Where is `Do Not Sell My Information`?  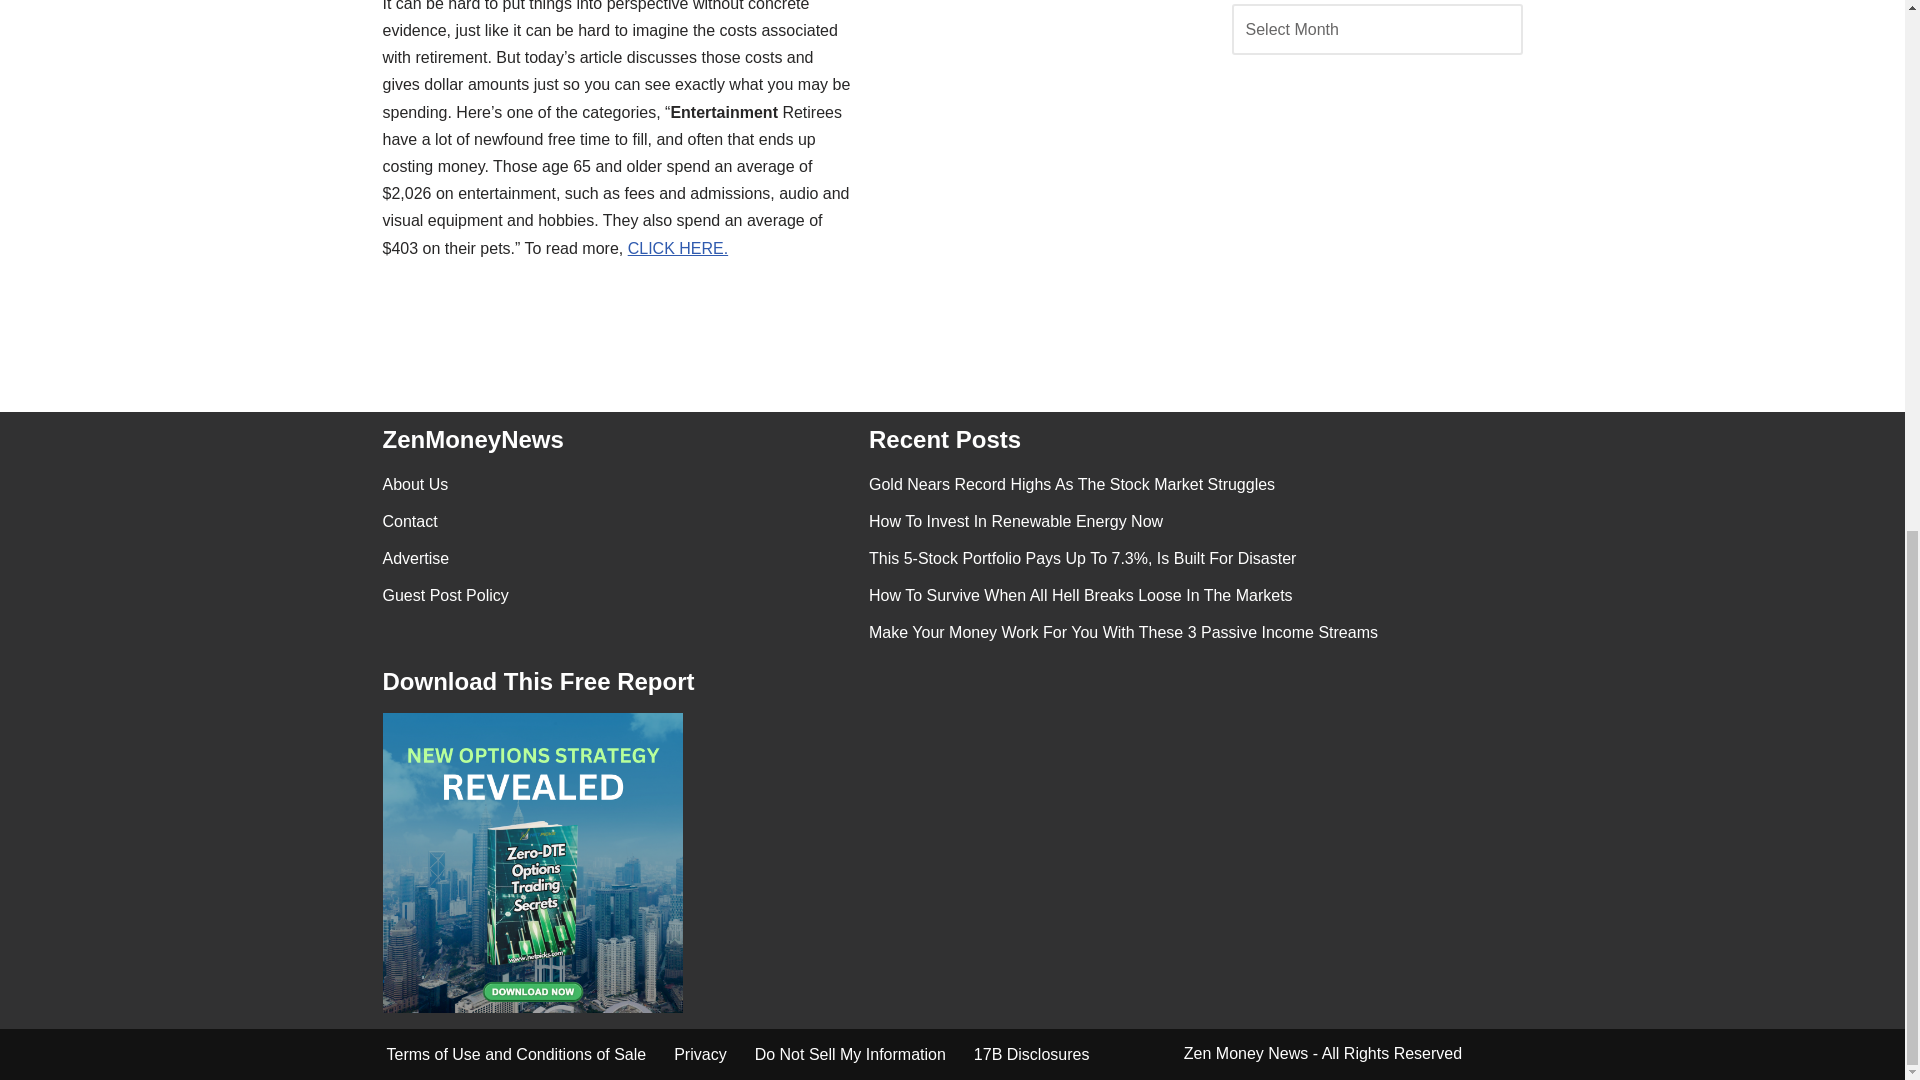 Do Not Sell My Information is located at coordinates (850, 1054).